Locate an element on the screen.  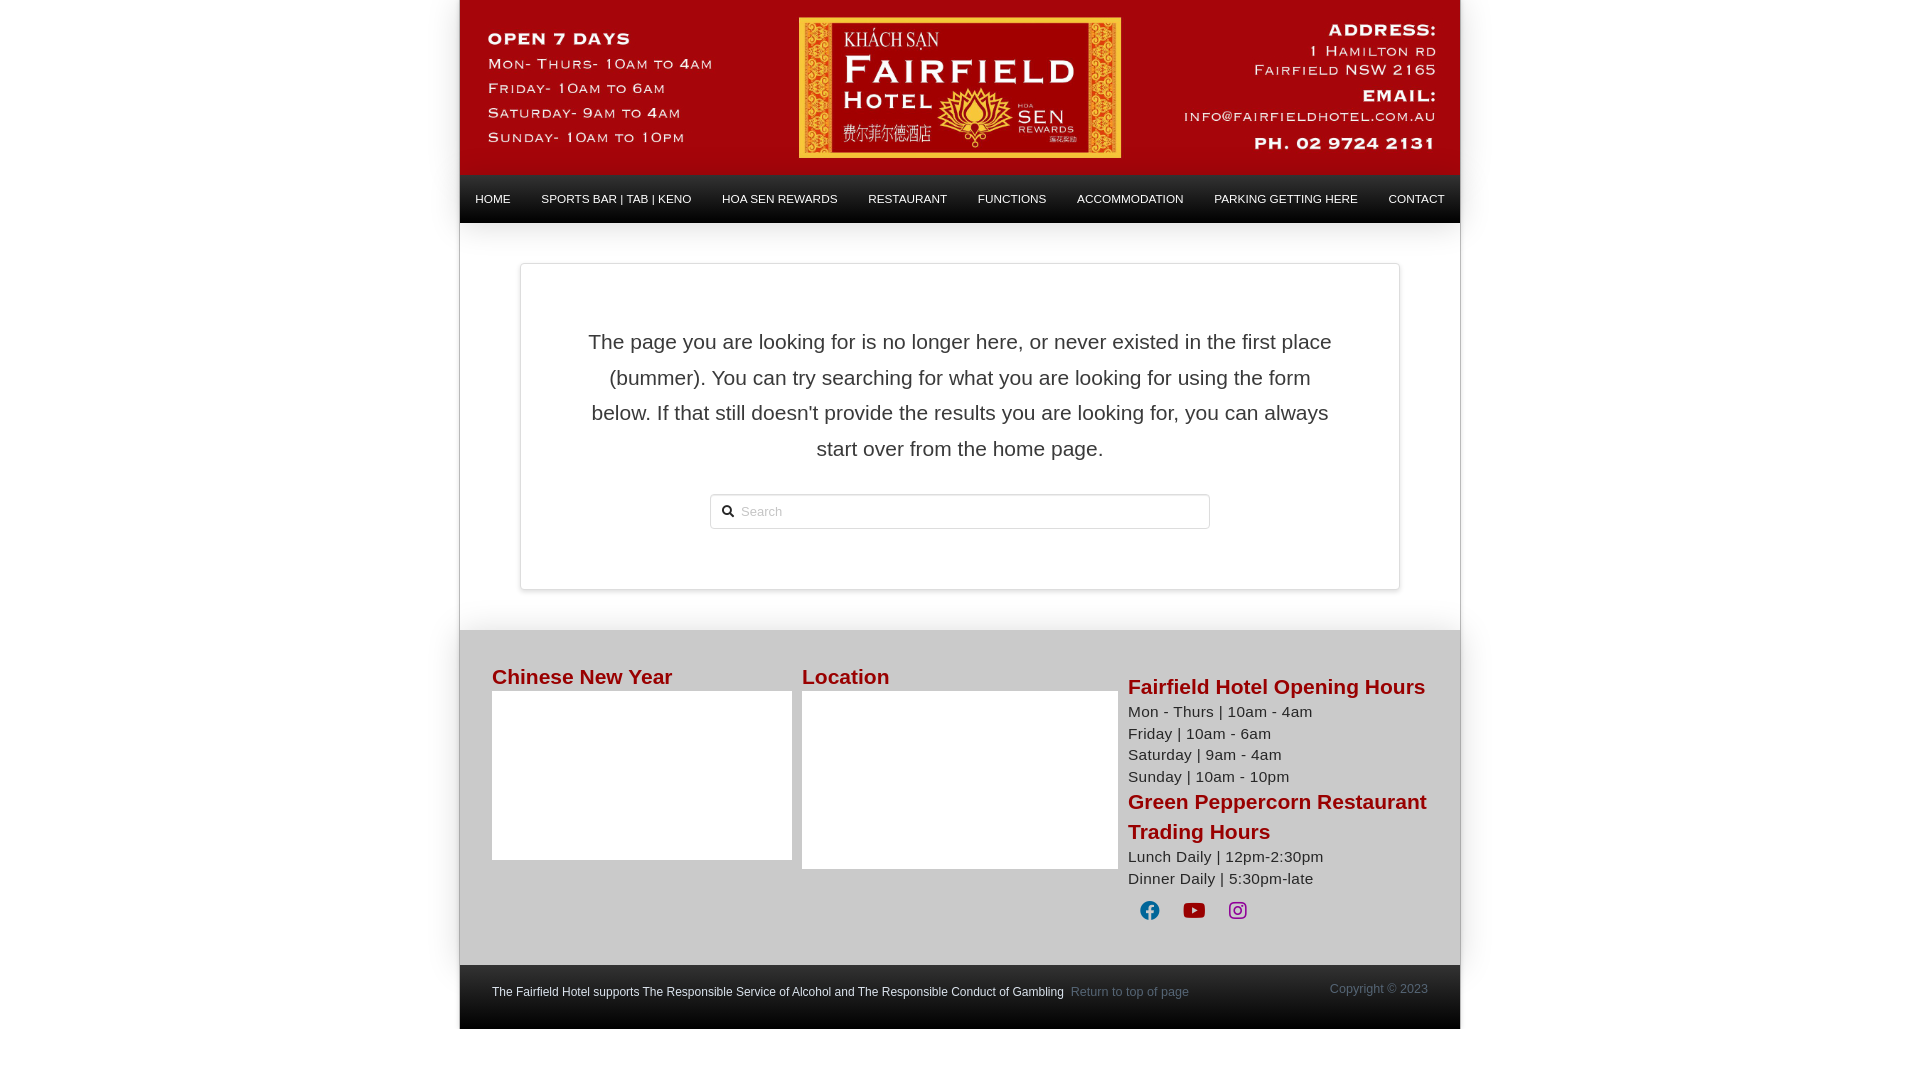
YouTube video player is located at coordinates (642, 776).